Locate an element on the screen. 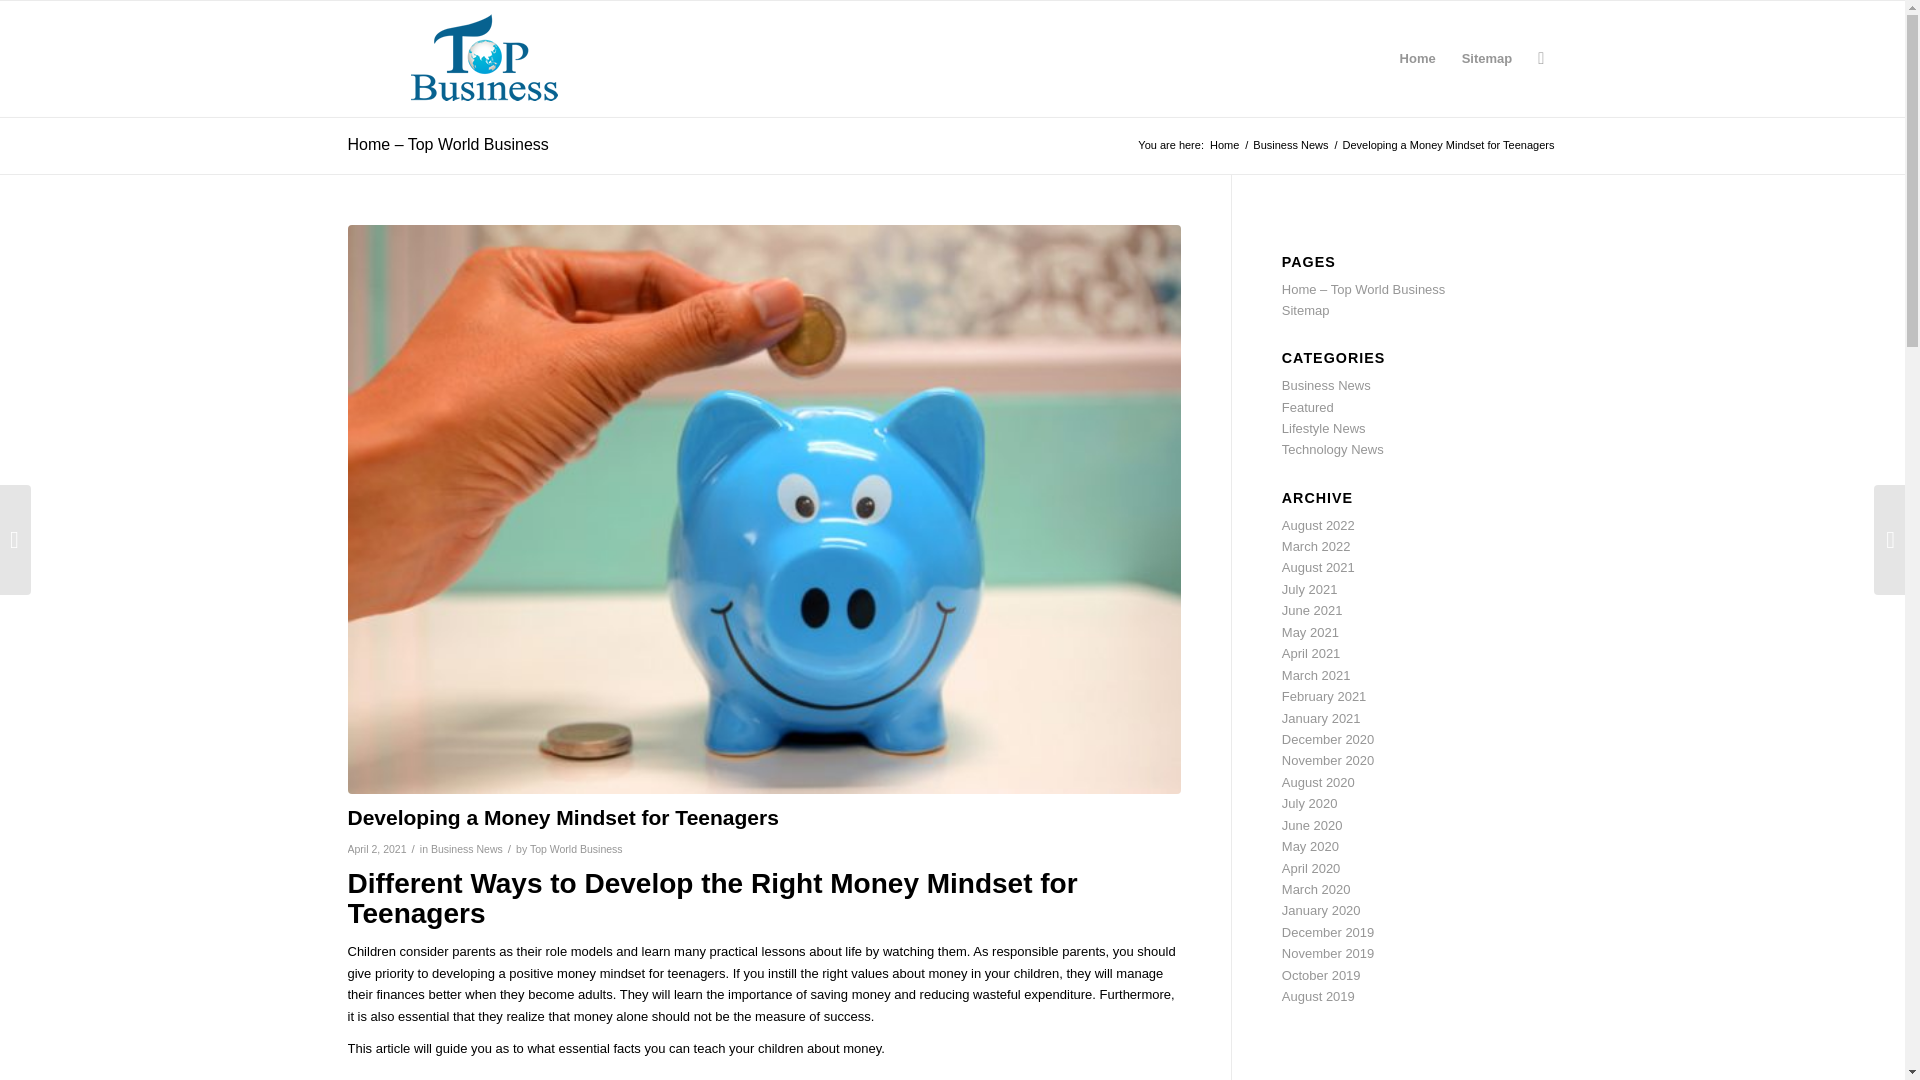 This screenshot has height=1080, width=1920. February 2021 is located at coordinates (1324, 696).